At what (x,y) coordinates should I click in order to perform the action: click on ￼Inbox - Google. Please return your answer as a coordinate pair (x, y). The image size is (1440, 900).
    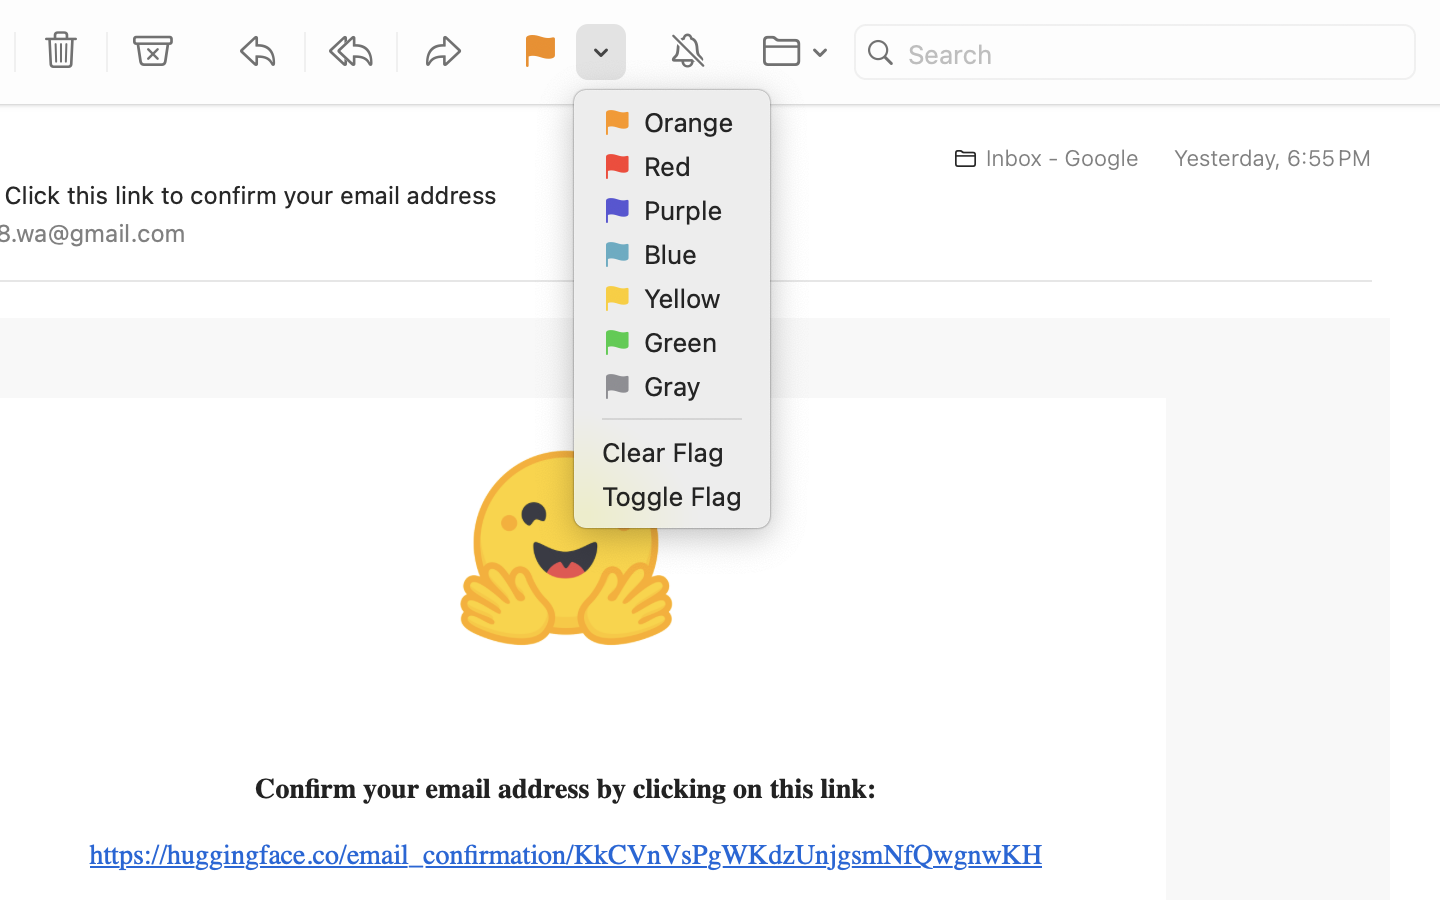
    Looking at the image, I should click on (1040, 158).